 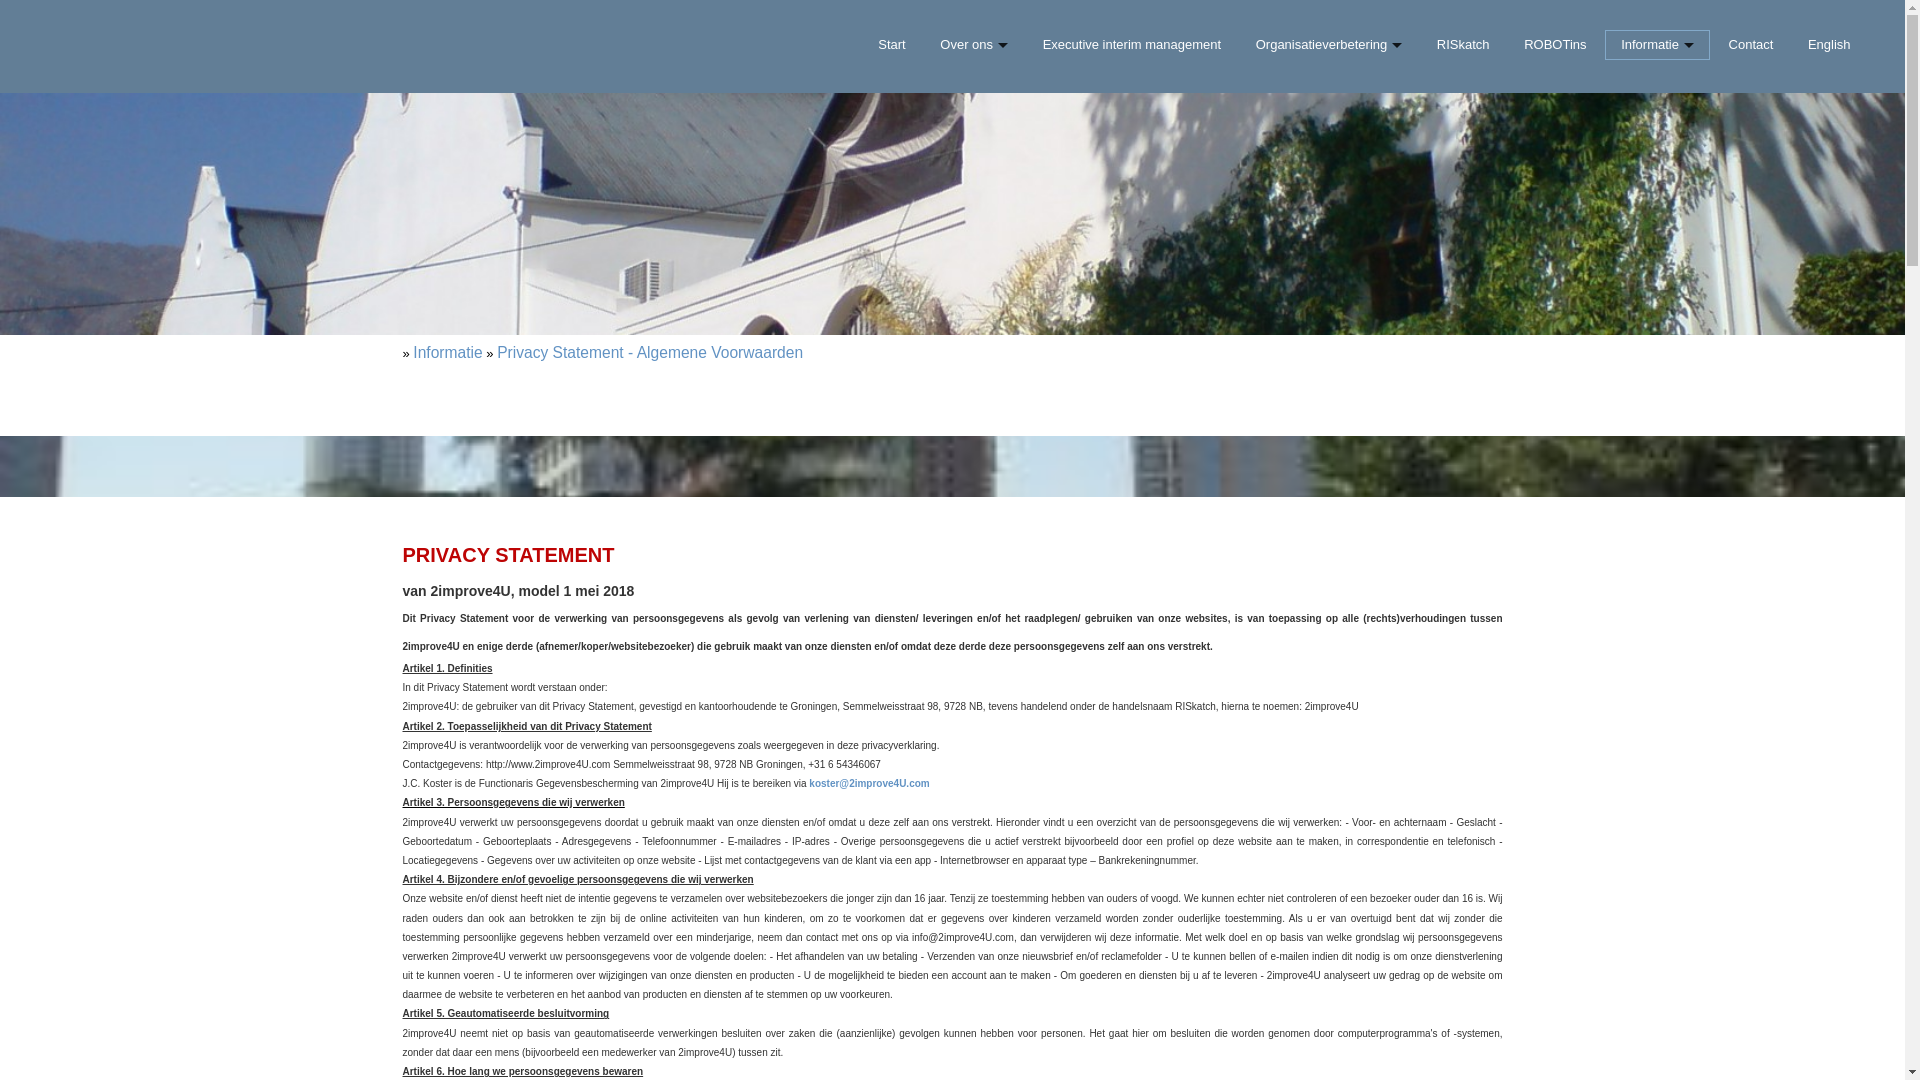 I want to click on Over ons, so click(x=974, y=45).